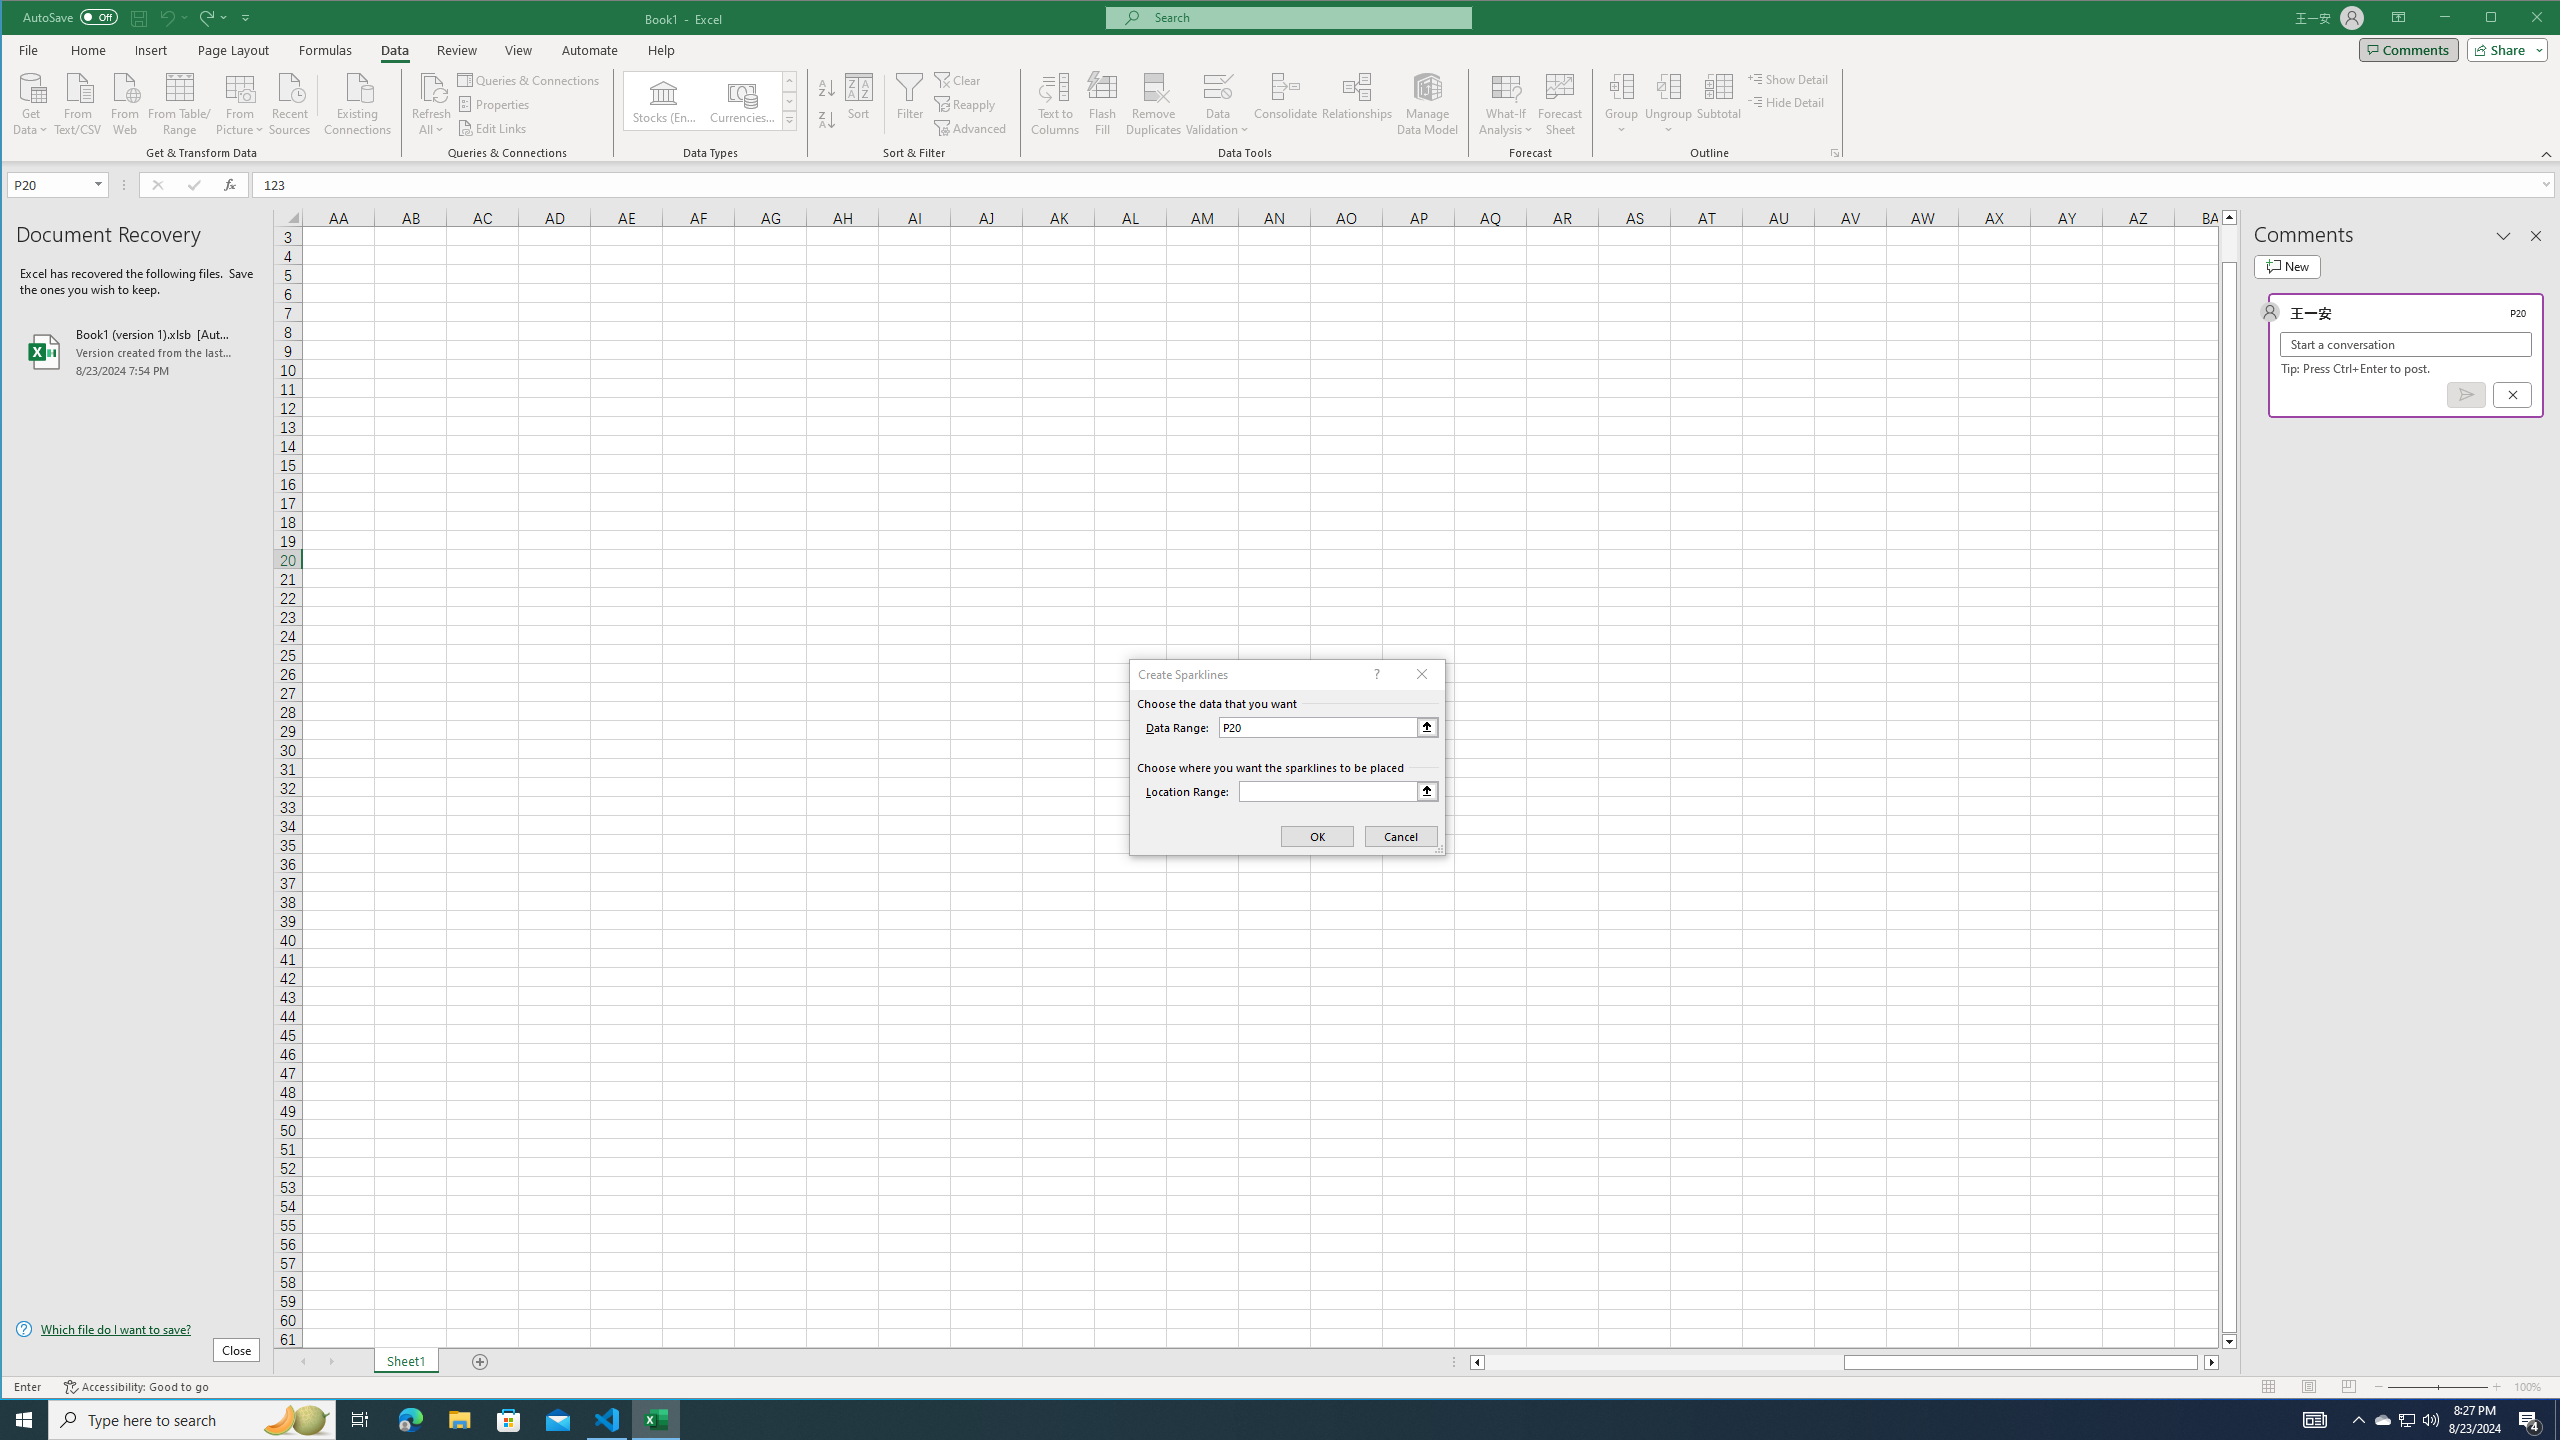 This screenshot has height=1440, width=2560. I want to click on New comment, so click(2286, 266).